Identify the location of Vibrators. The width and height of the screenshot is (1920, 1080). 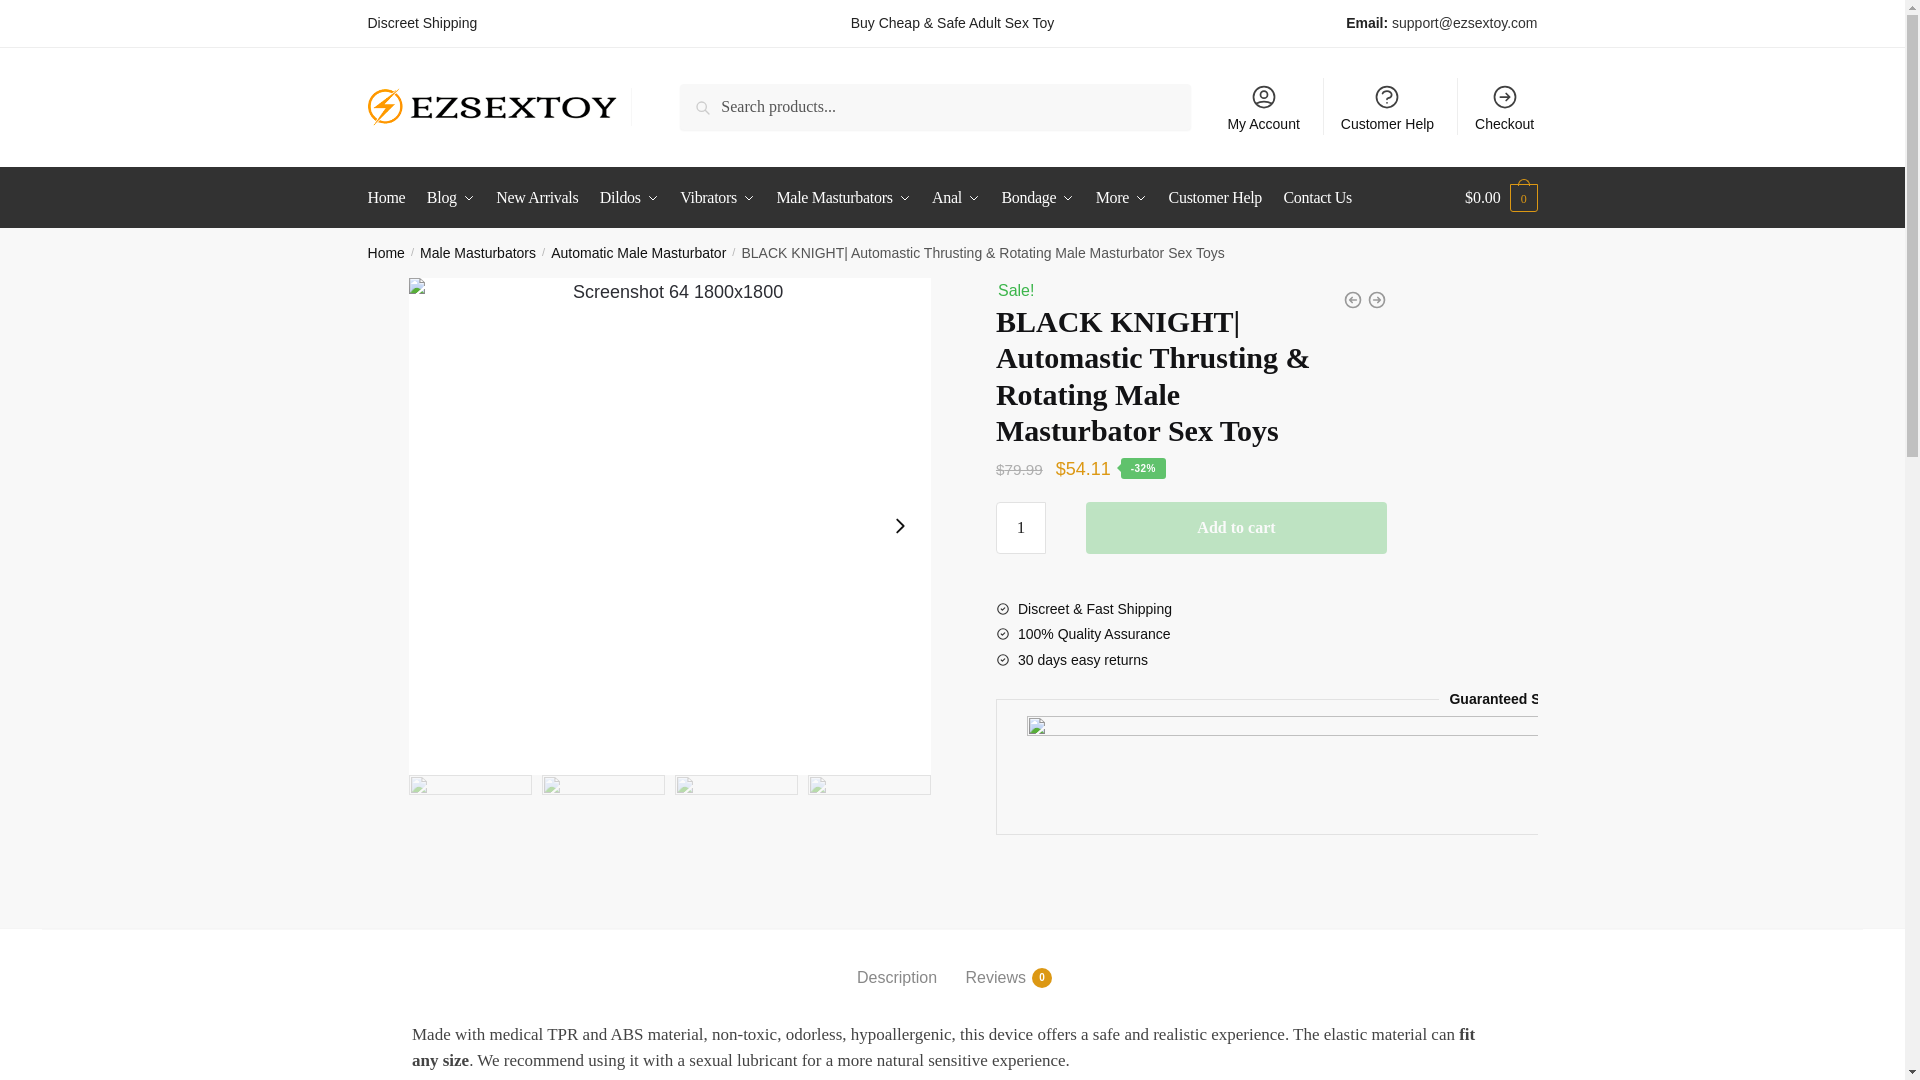
(717, 198).